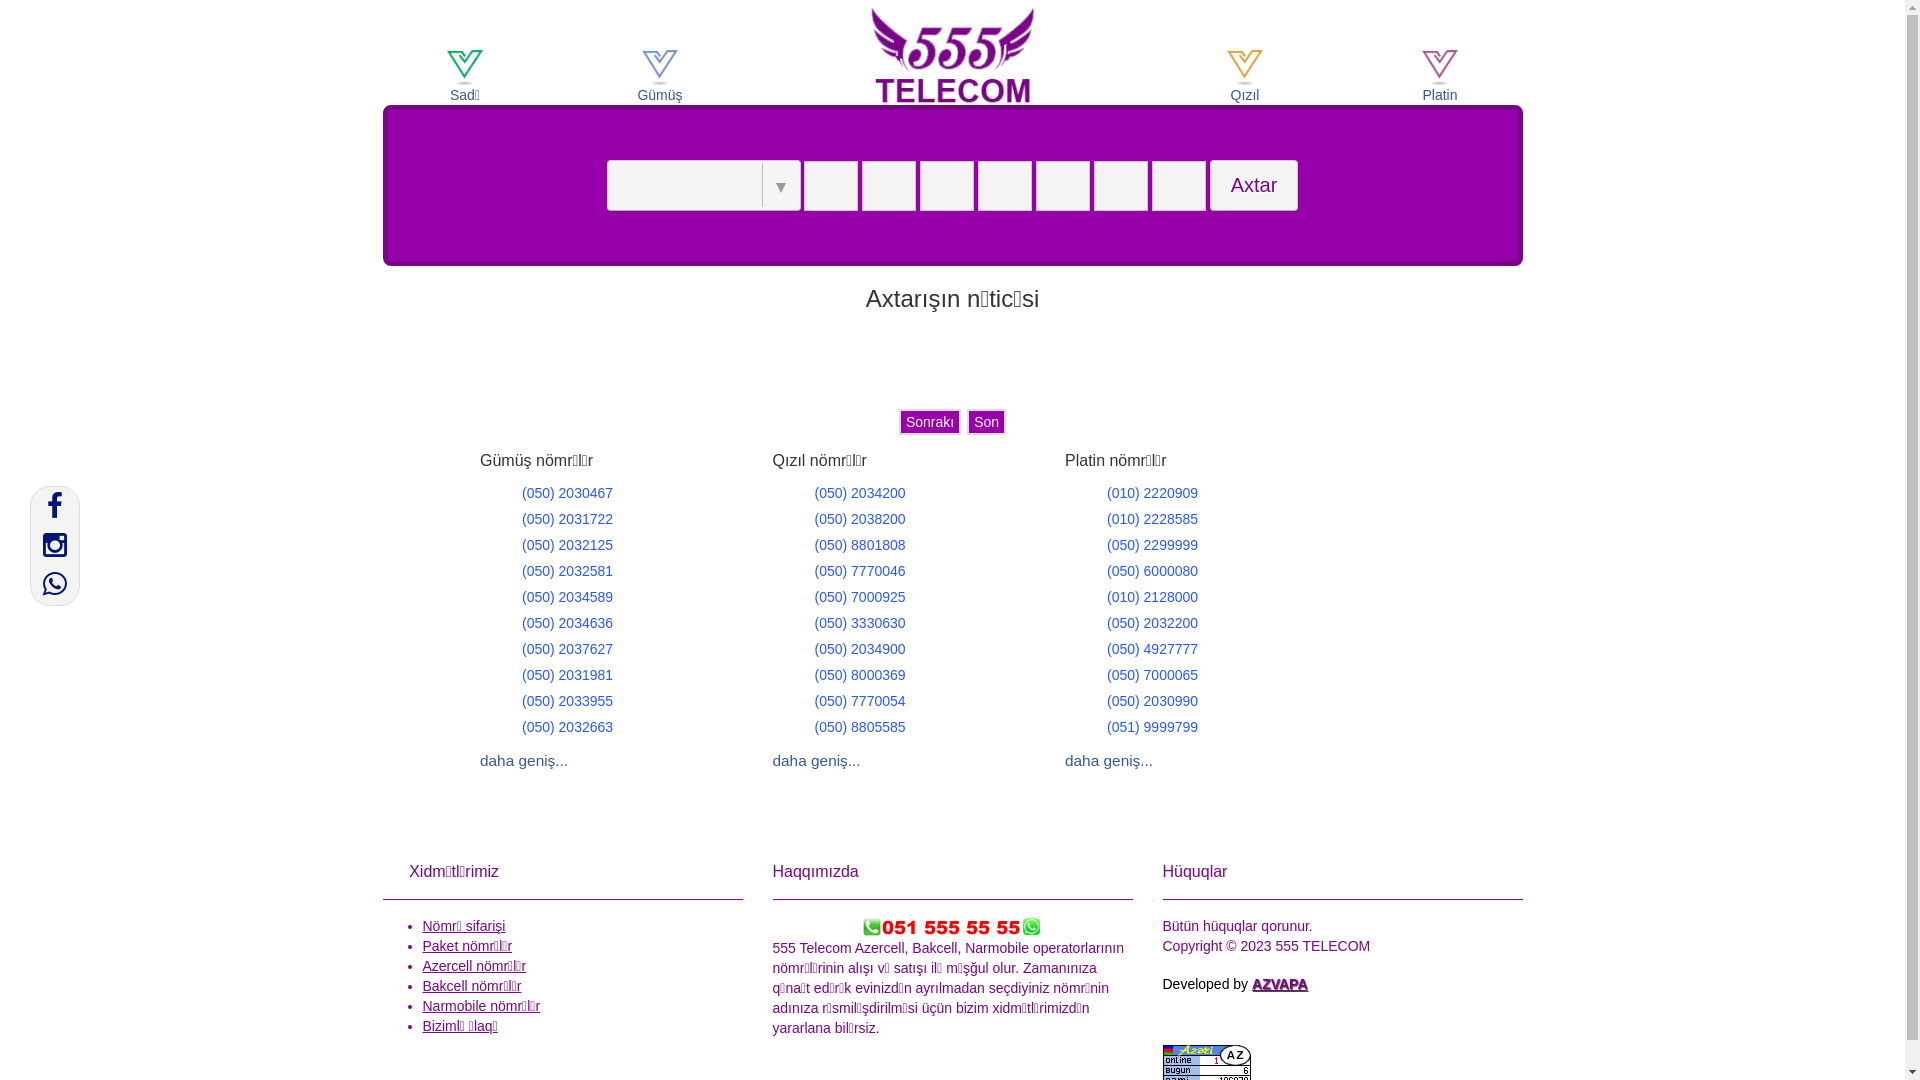  Describe the element at coordinates (568, 649) in the screenshot. I see `(050) 2037627` at that location.